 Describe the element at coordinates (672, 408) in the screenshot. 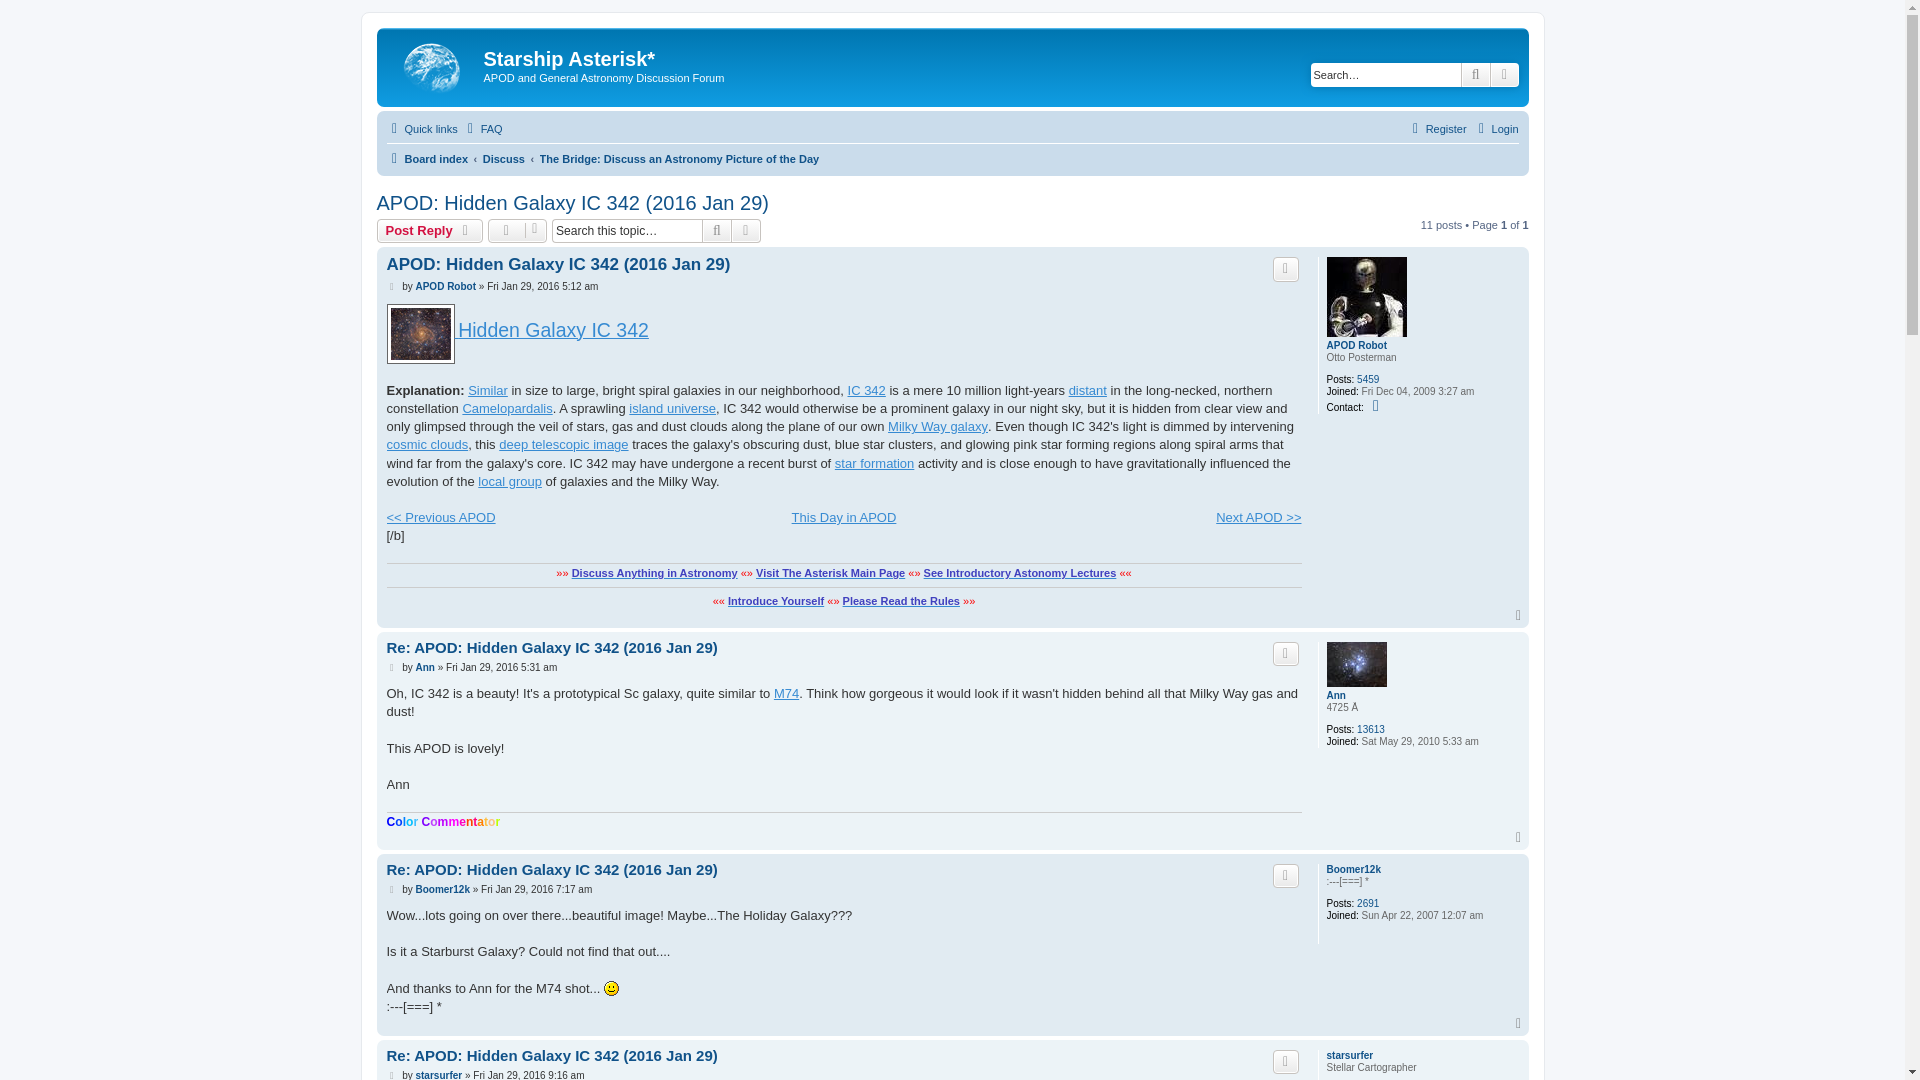

I see `island universe` at that location.